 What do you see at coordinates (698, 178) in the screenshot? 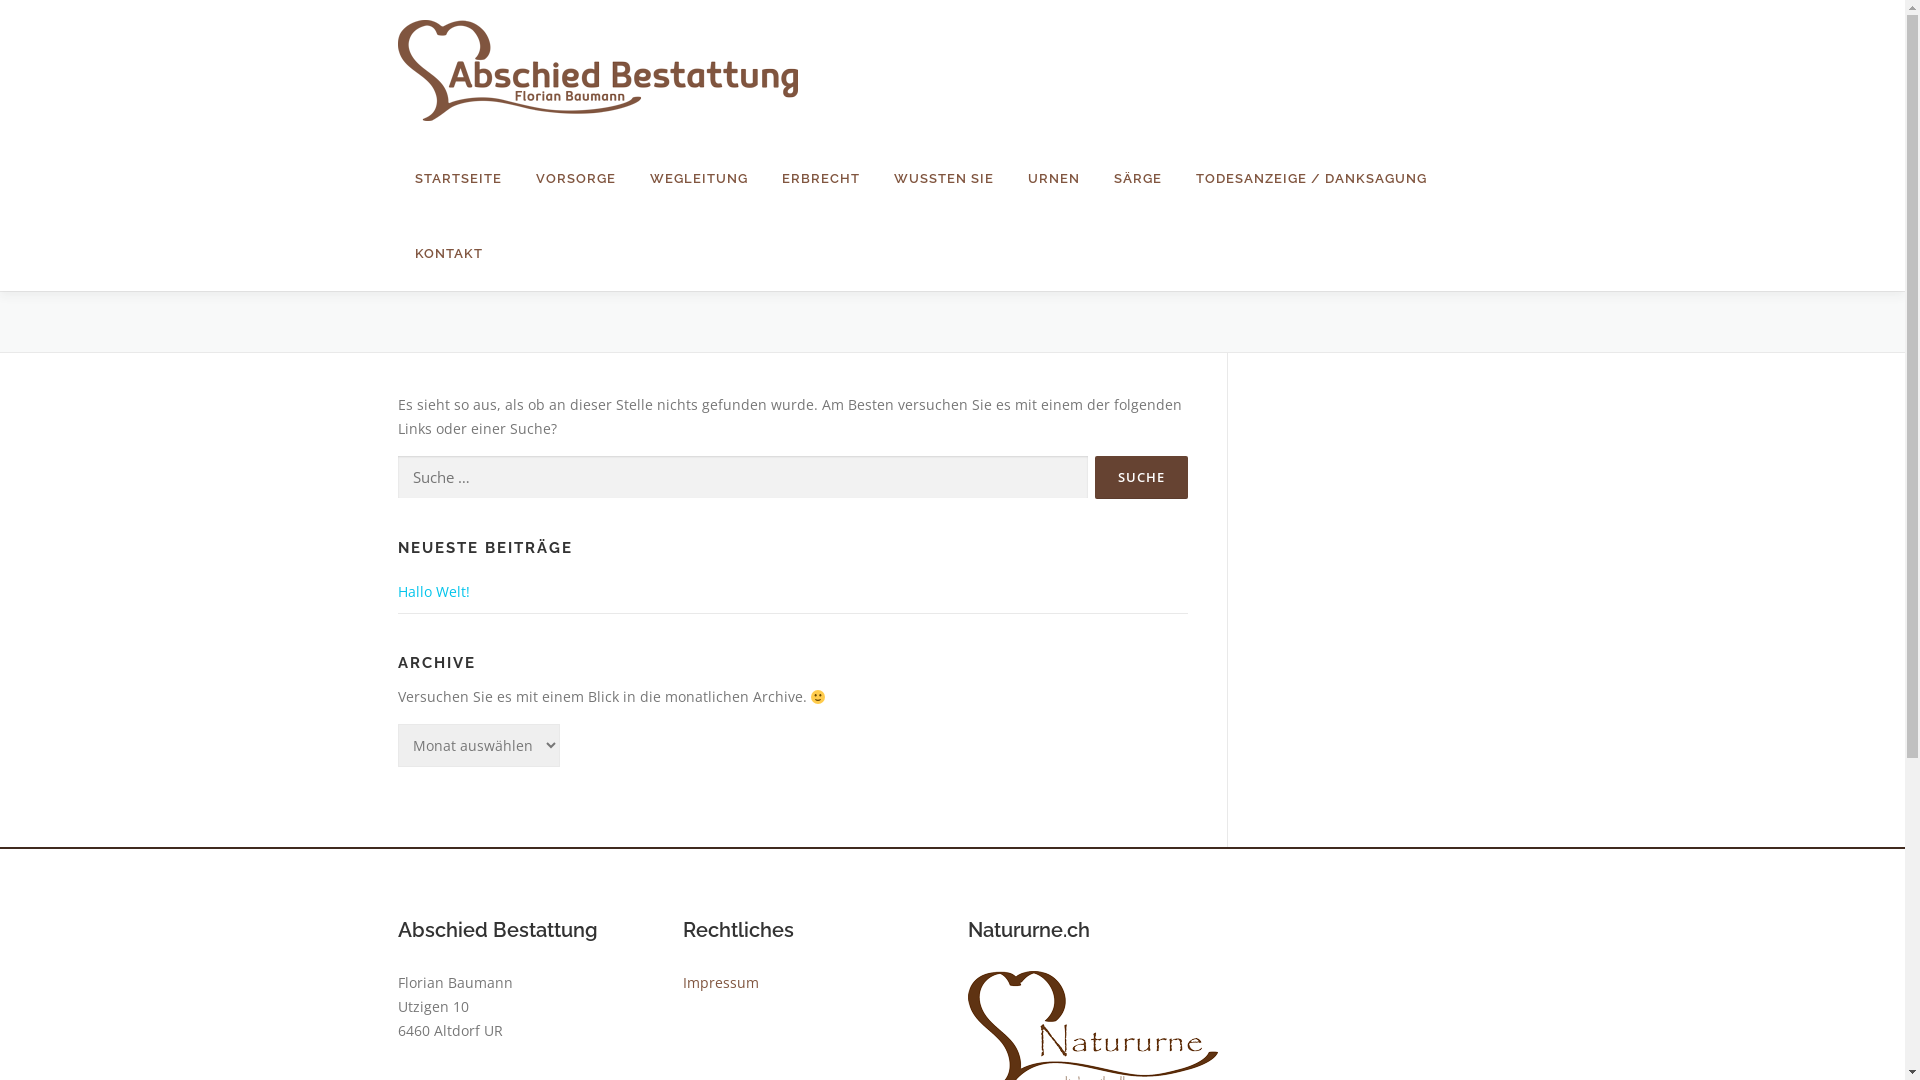
I see `WEGLEITUNG` at bounding box center [698, 178].